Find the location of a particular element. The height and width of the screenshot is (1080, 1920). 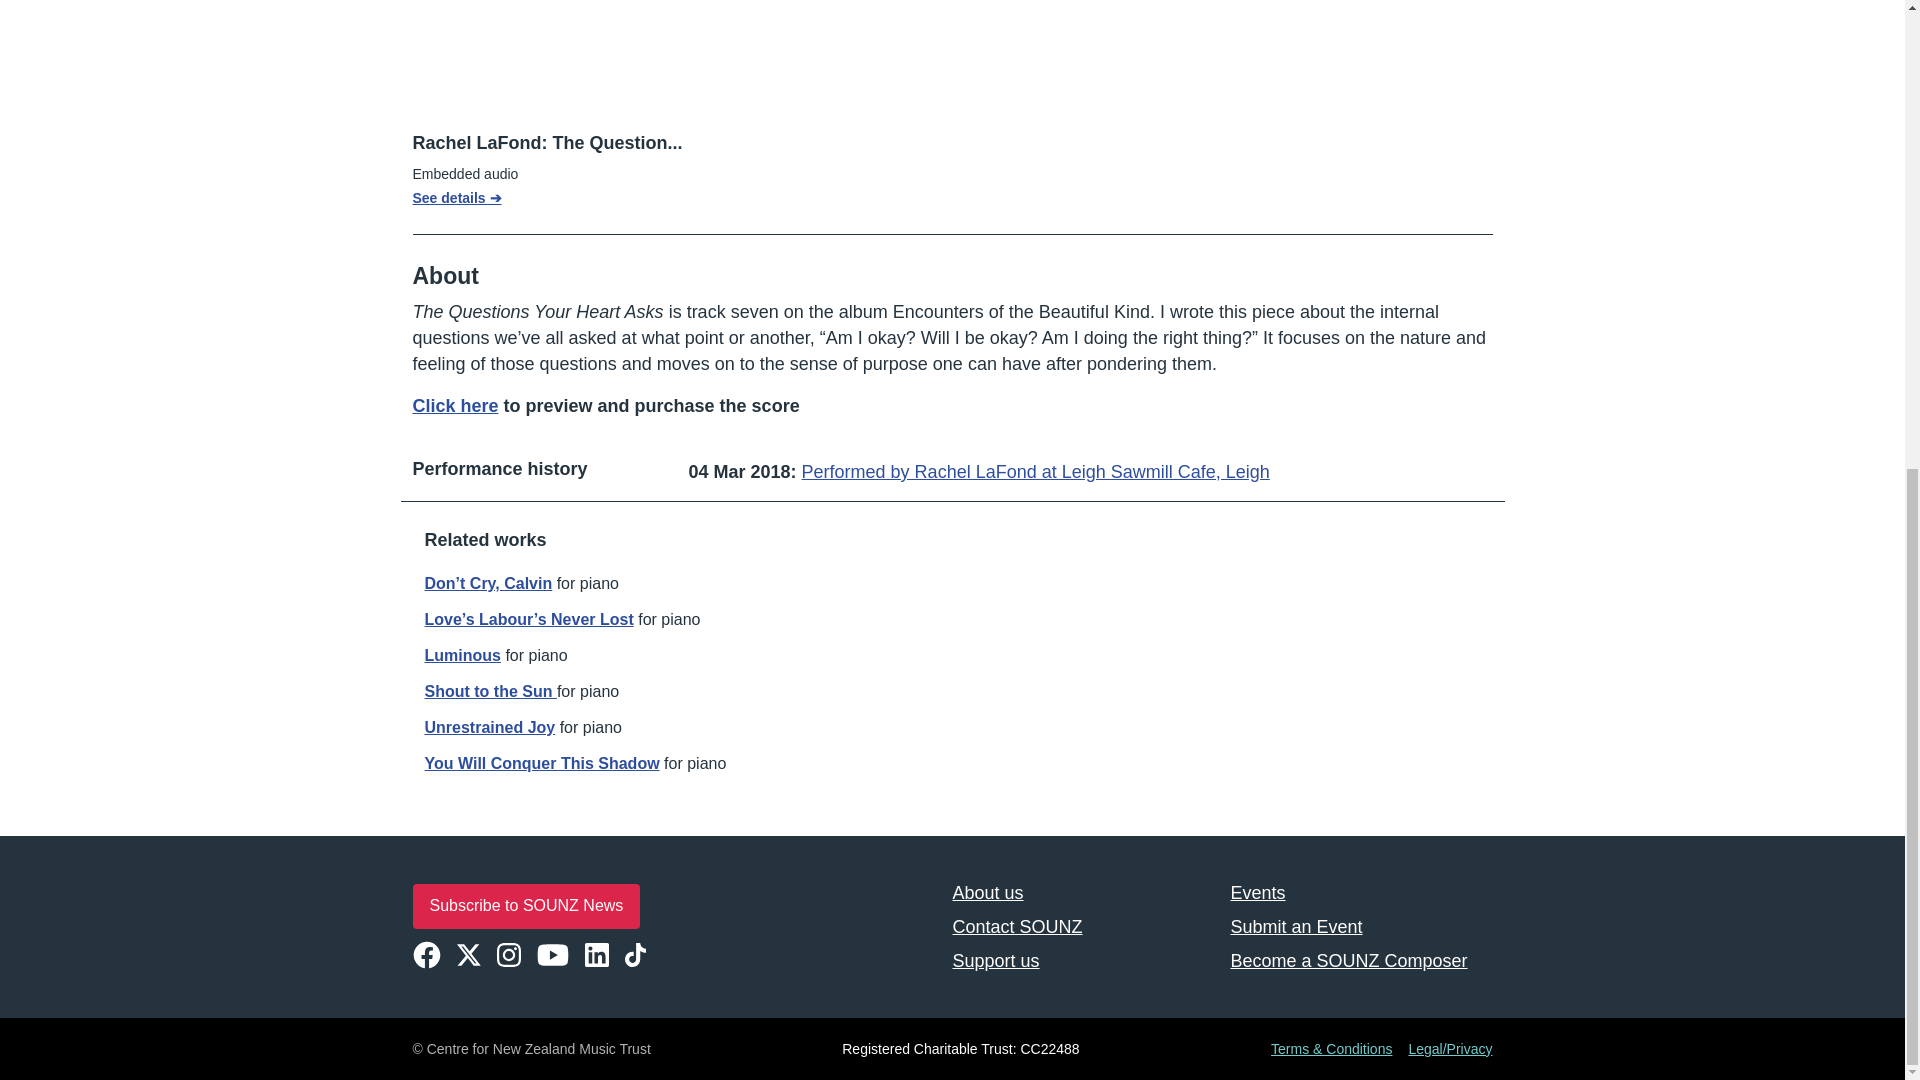

Performed by Rachel LaFond at Leigh Sawmill Cafe, Leigh is located at coordinates (1036, 472).